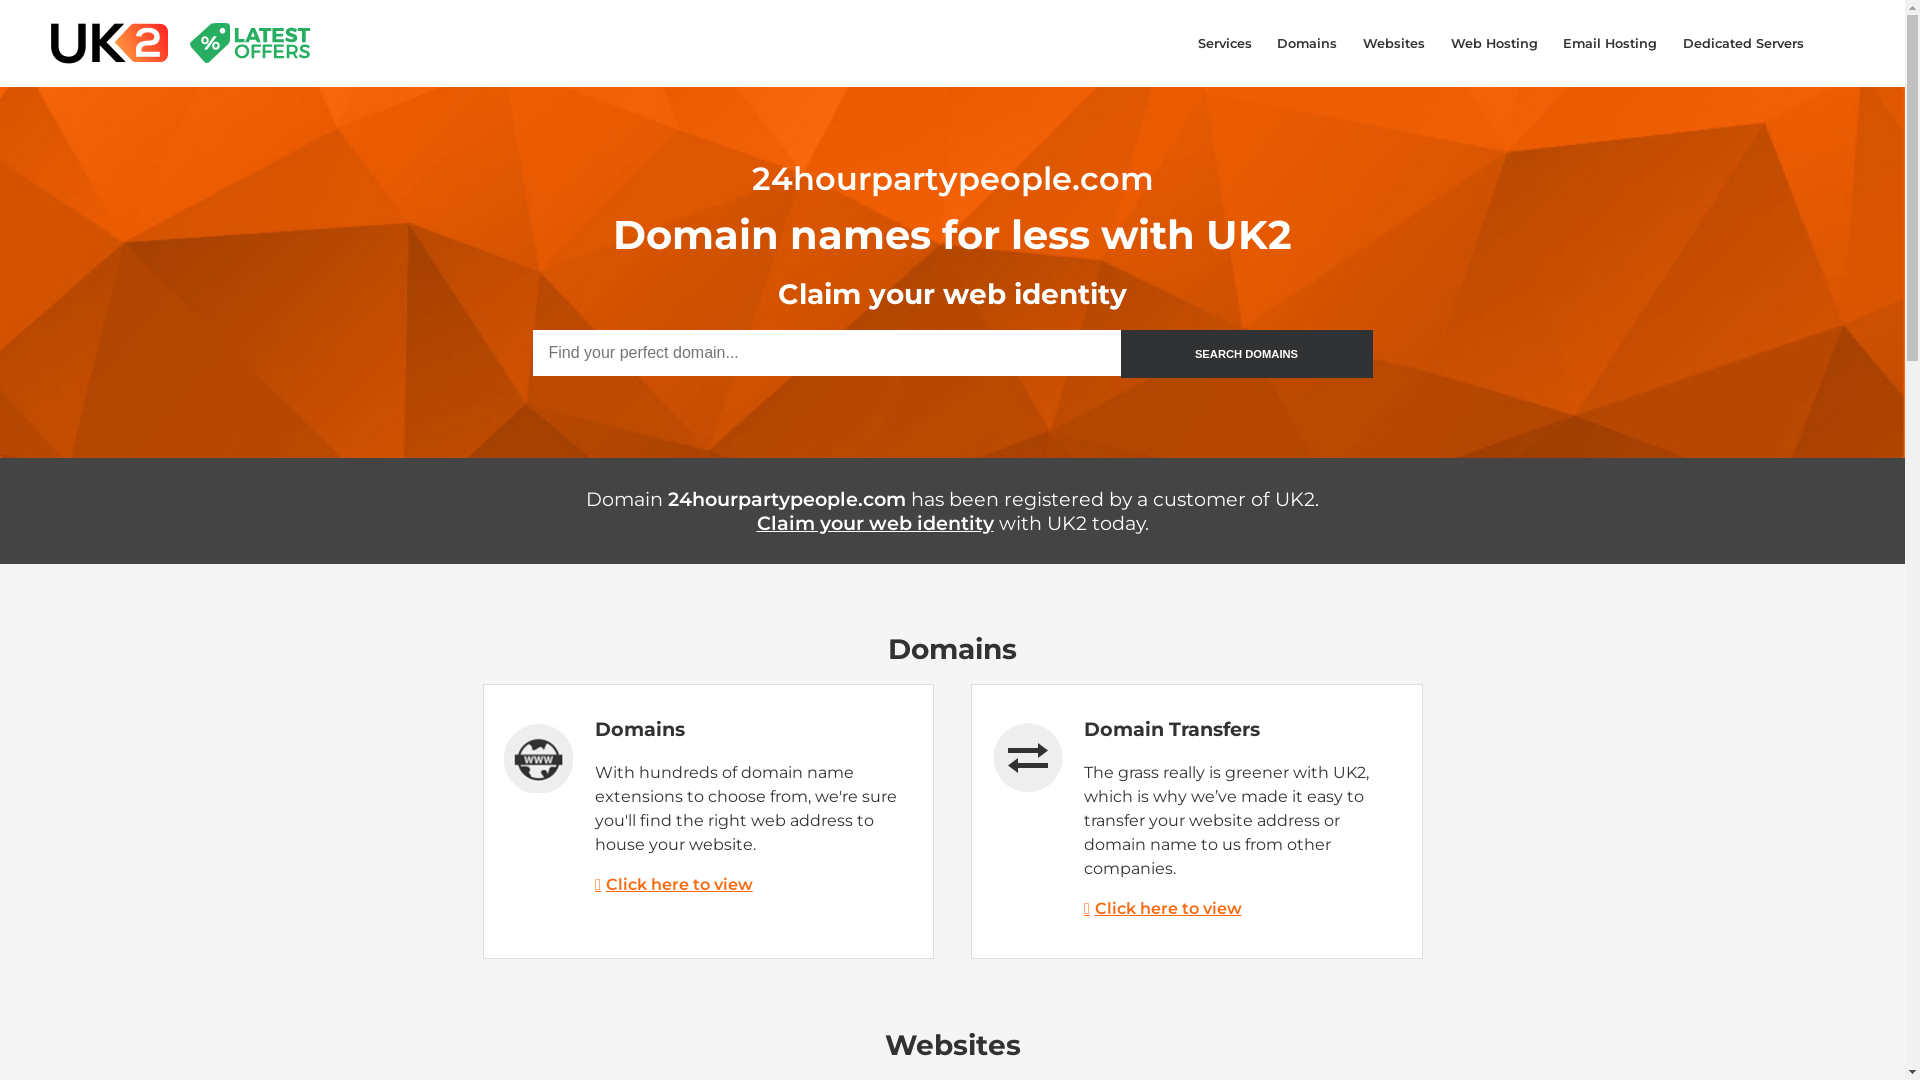 The width and height of the screenshot is (1920, 1080). What do you see at coordinates (1038, 535) in the screenshot?
I see `Claim your web identity` at bounding box center [1038, 535].